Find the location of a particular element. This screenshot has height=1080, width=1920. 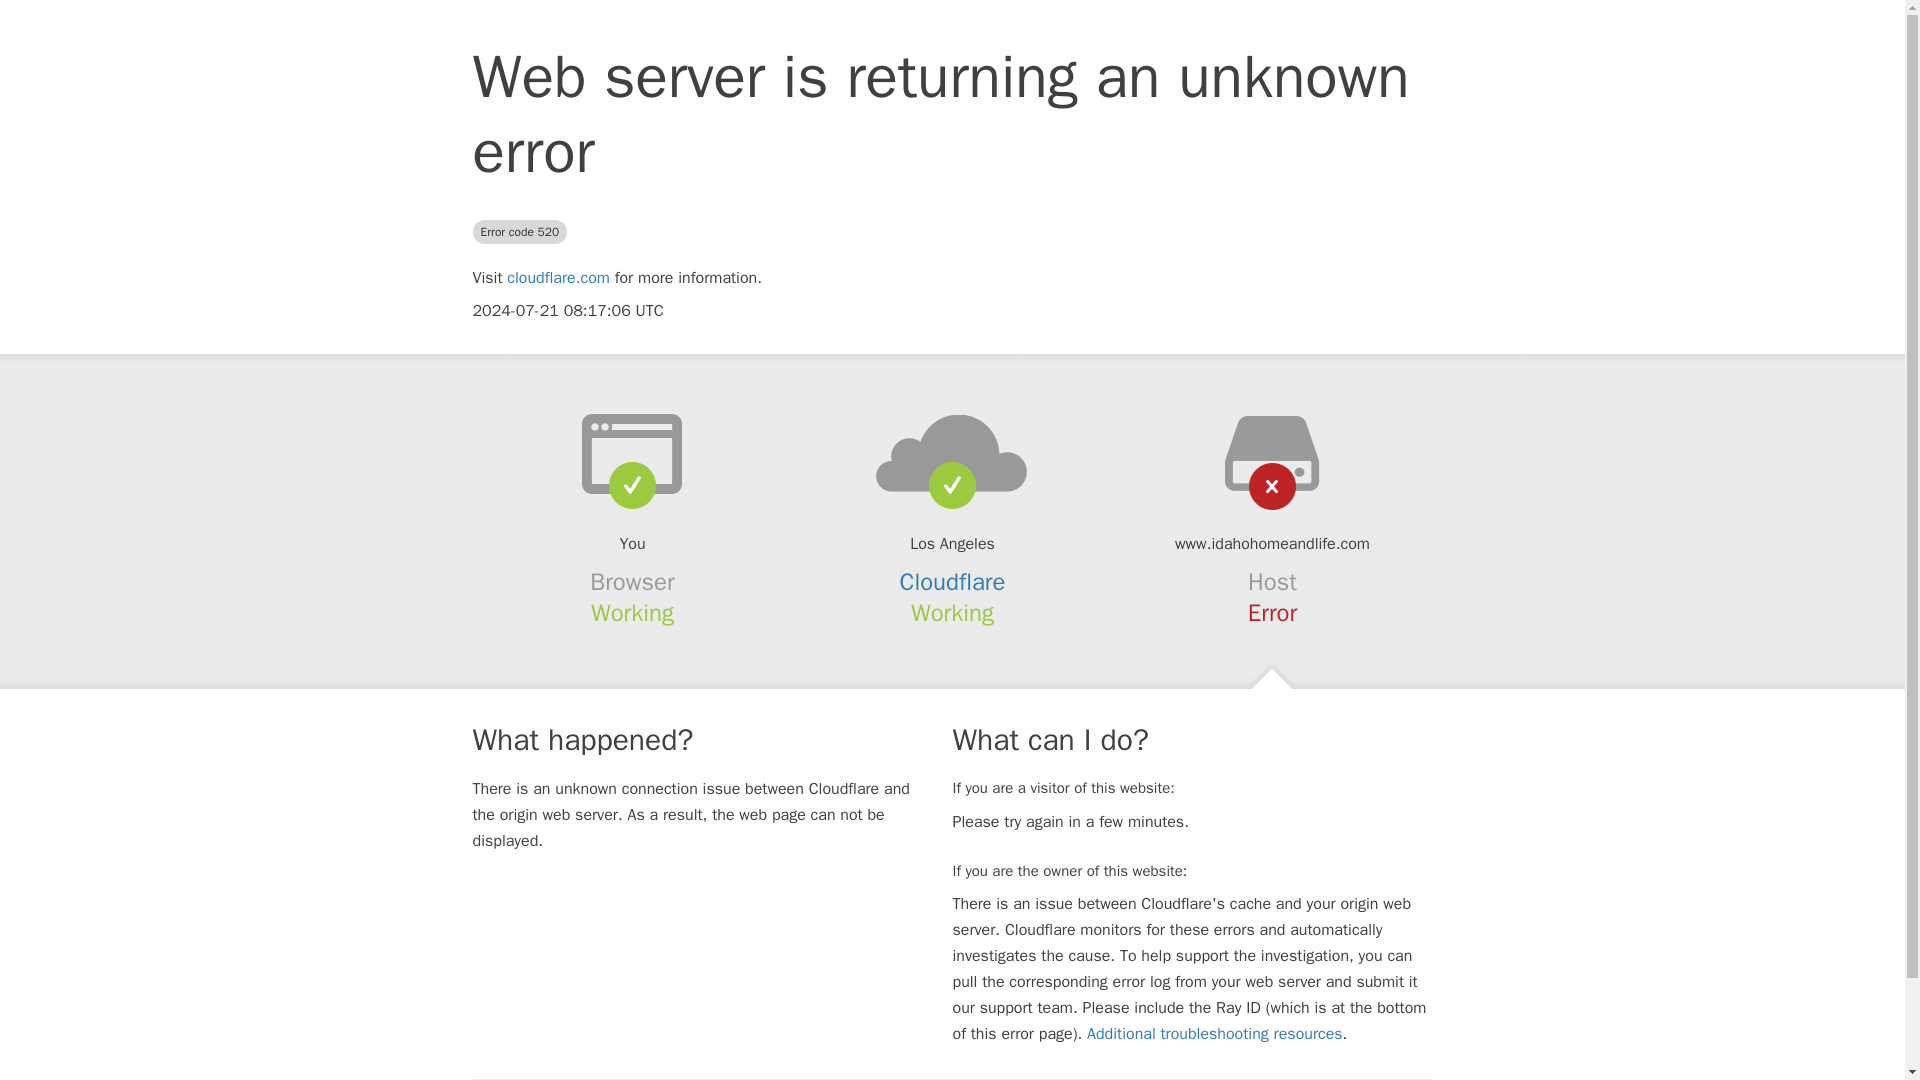

Cloudflare is located at coordinates (953, 582).